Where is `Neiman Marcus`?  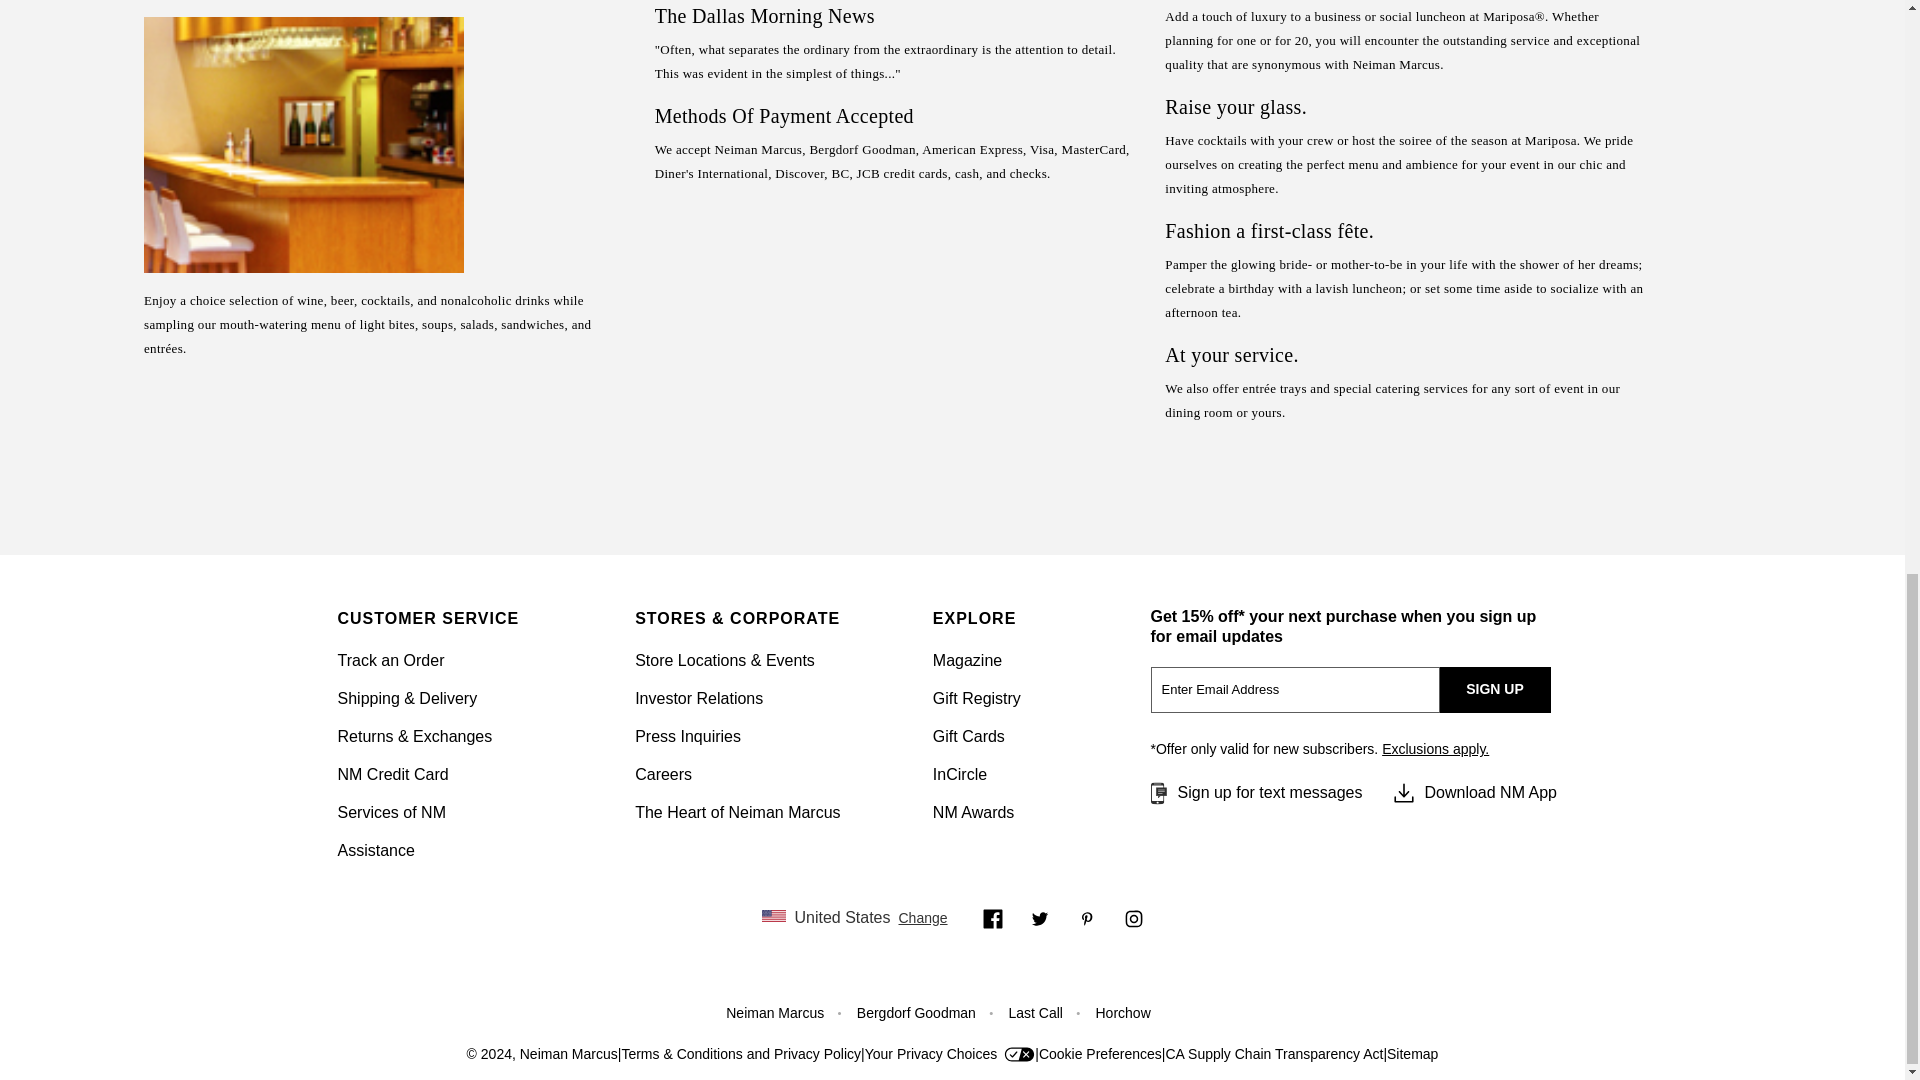 Neiman Marcus is located at coordinates (774, 1012).